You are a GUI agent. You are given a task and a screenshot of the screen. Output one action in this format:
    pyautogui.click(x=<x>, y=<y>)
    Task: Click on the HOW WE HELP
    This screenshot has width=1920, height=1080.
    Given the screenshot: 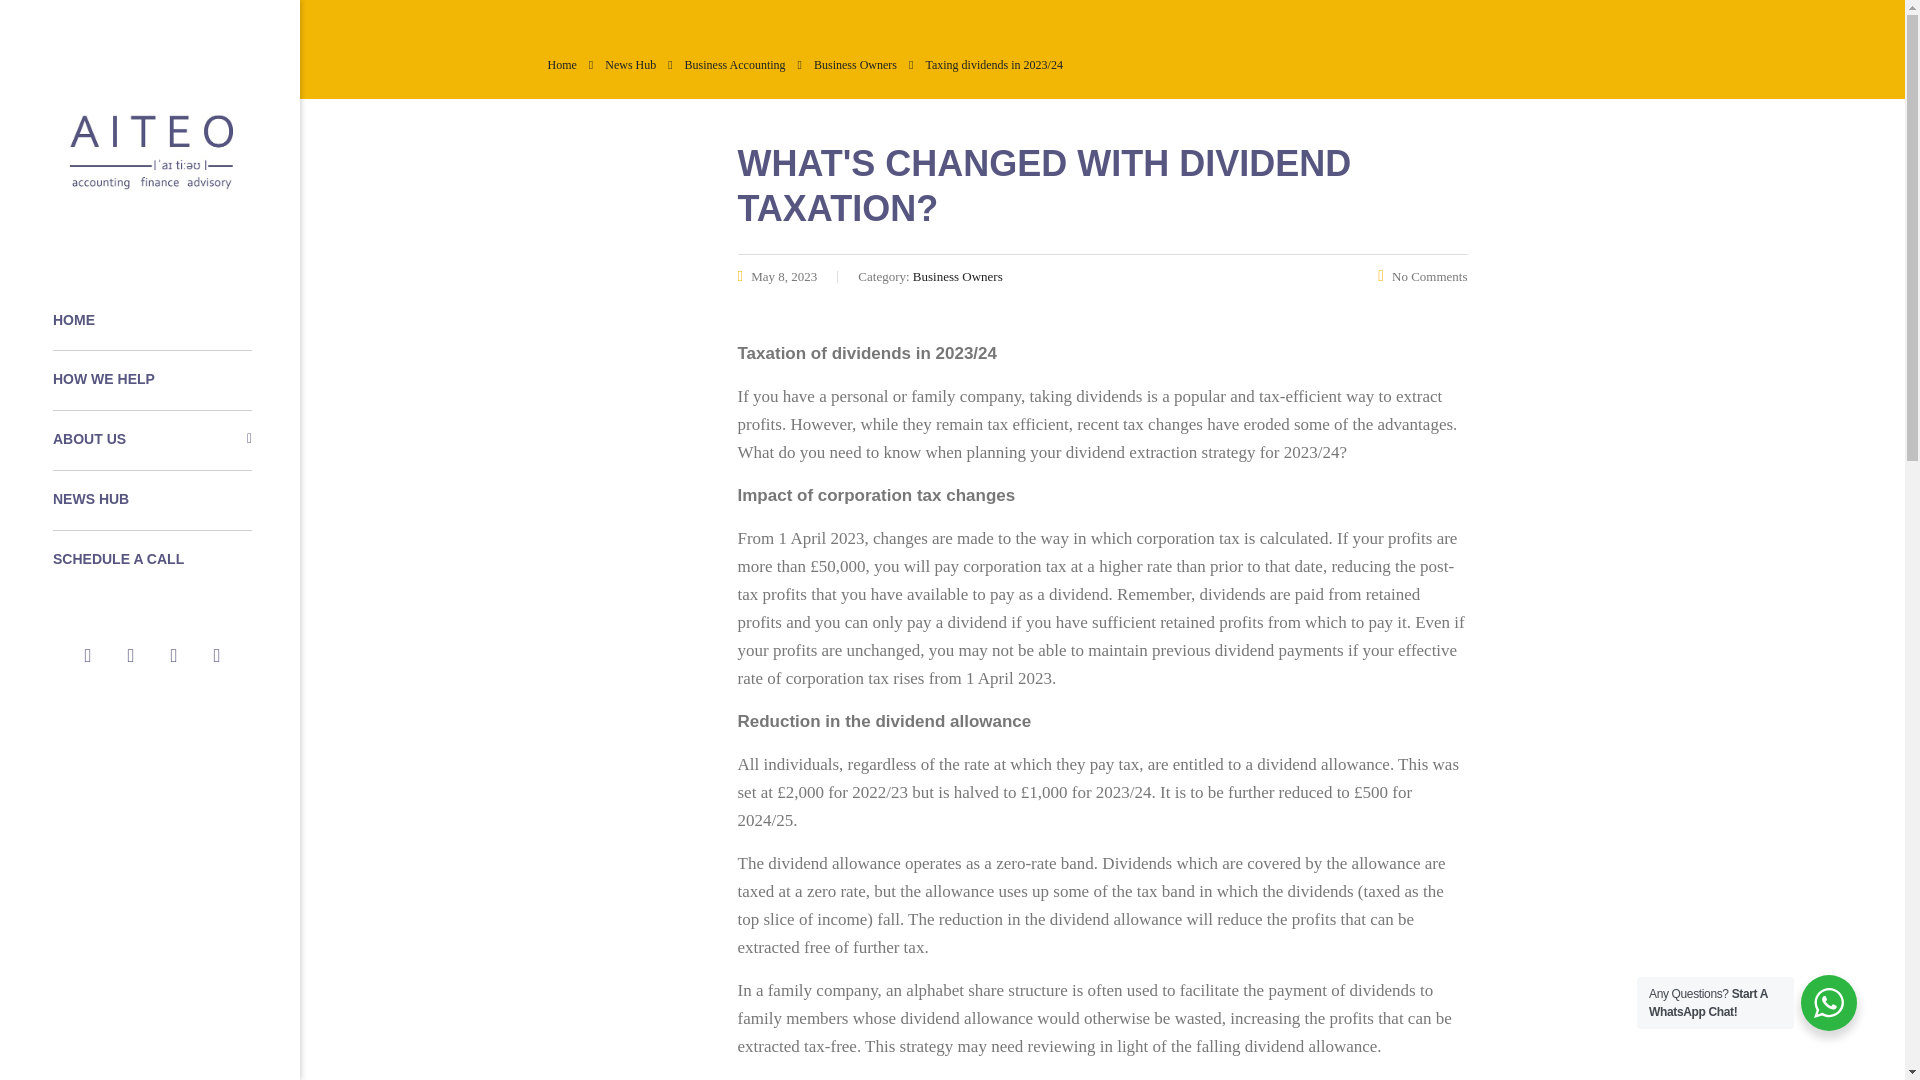 What is the action you would take?
    pyautogui.click(x=152, y=380)
    